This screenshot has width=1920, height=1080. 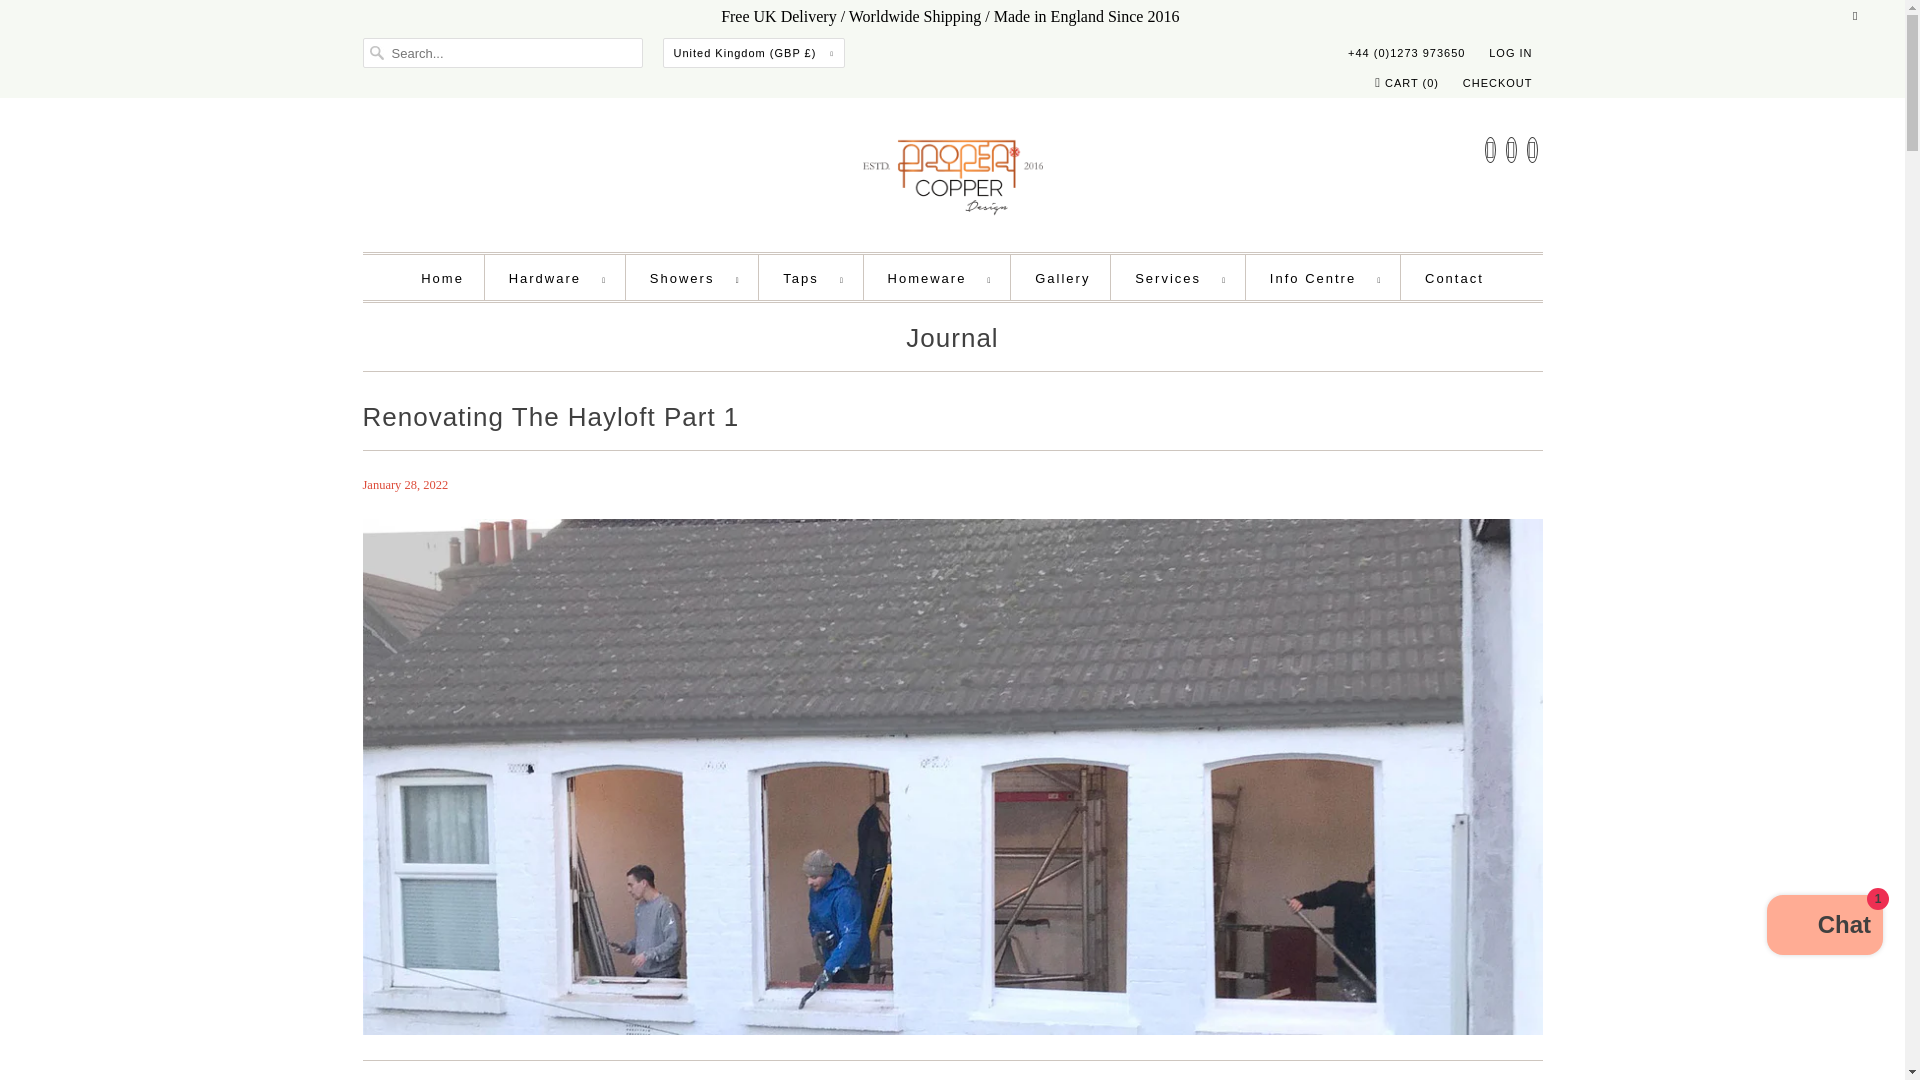 I want to click on Email Proper Copper Design, so click(x=1532, y=150).